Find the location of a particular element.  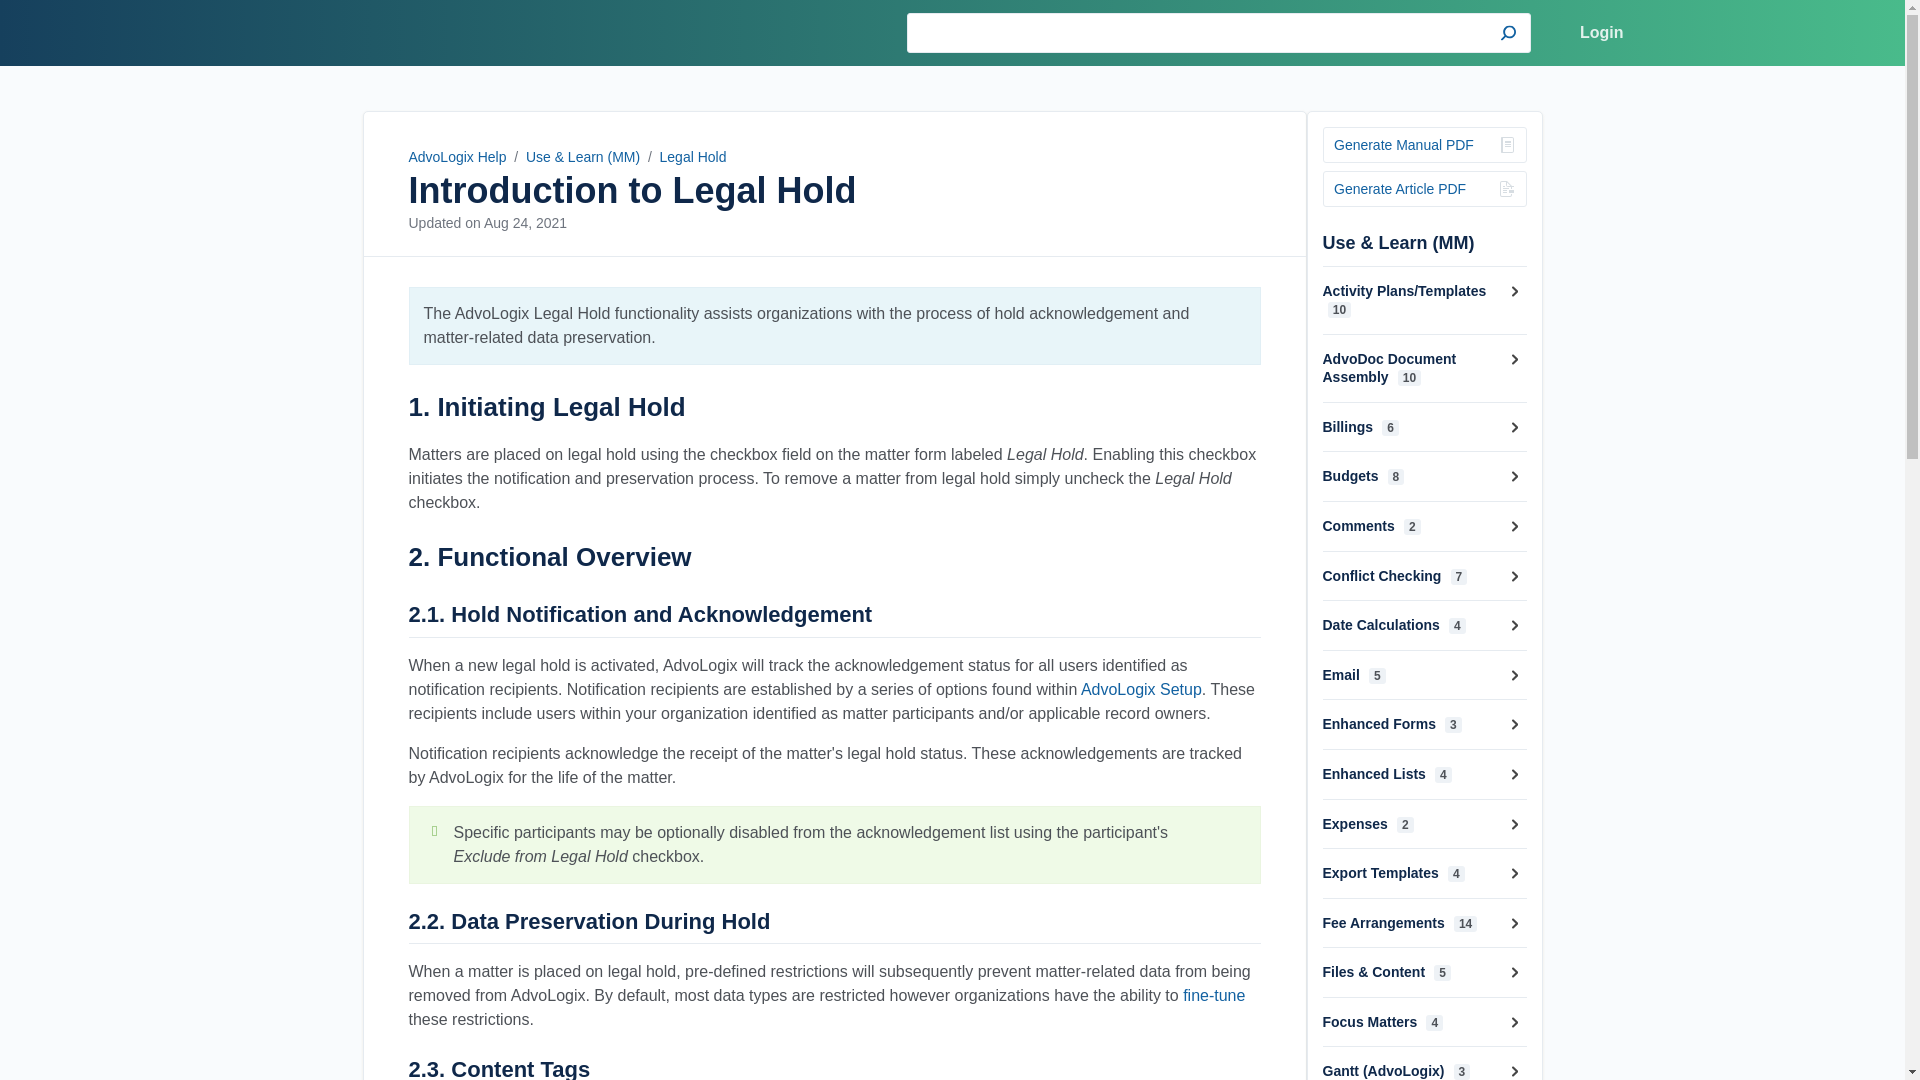

Login is located at coordinates (1602, 33).